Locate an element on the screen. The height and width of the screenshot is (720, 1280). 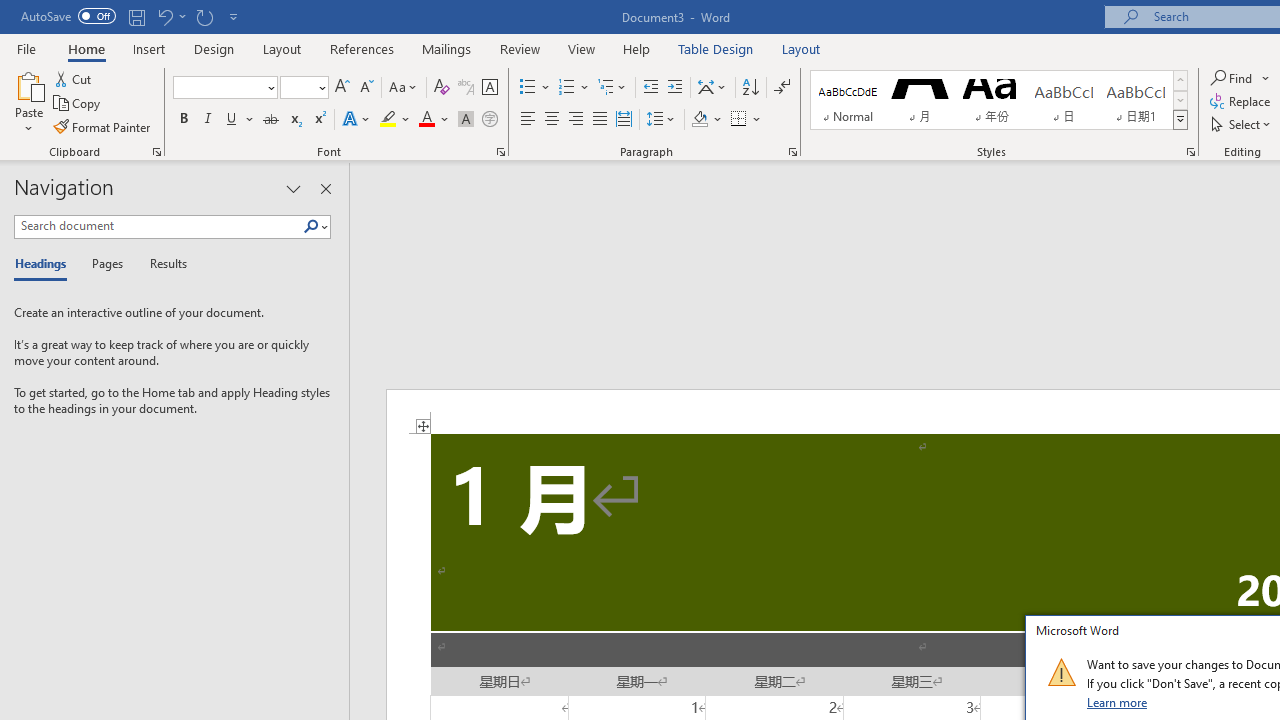
Borders is located at coordinates (746, 120).